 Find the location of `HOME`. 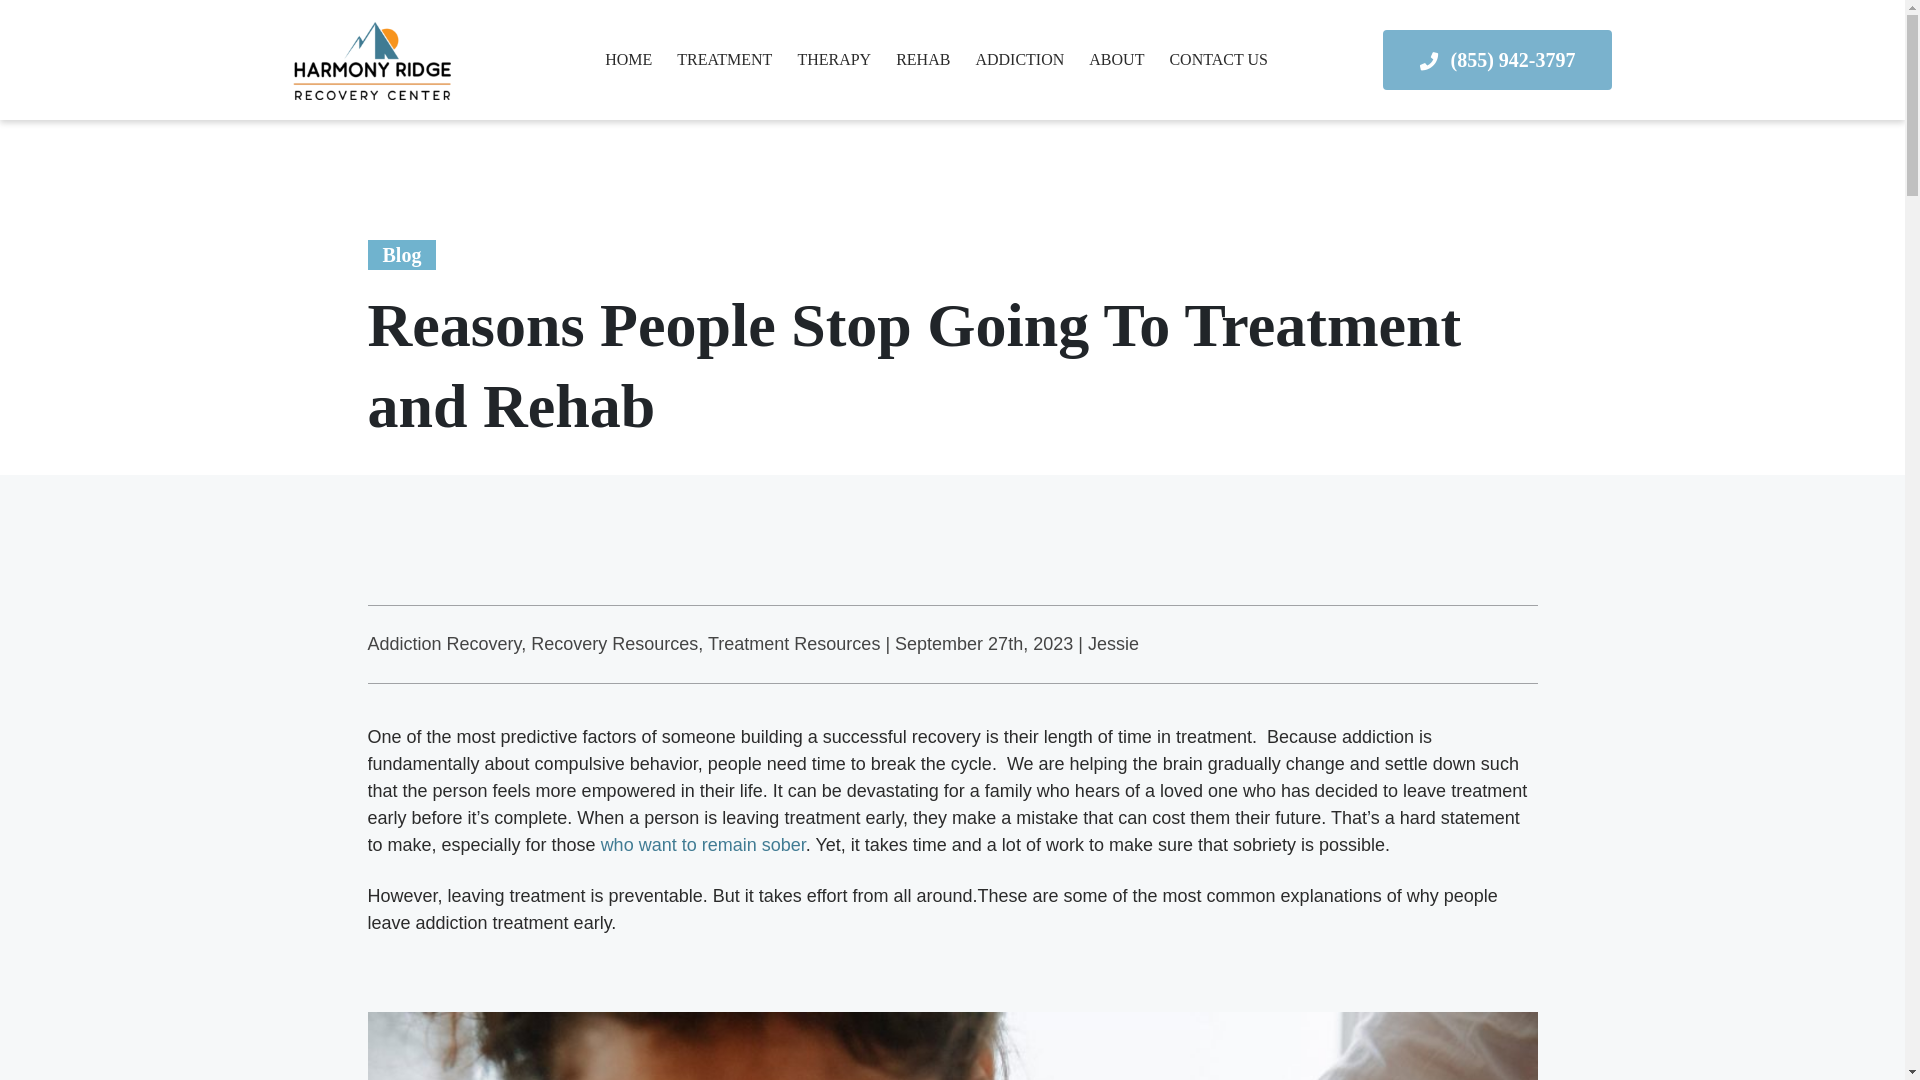

HOME is located at coordinates (628, 60).